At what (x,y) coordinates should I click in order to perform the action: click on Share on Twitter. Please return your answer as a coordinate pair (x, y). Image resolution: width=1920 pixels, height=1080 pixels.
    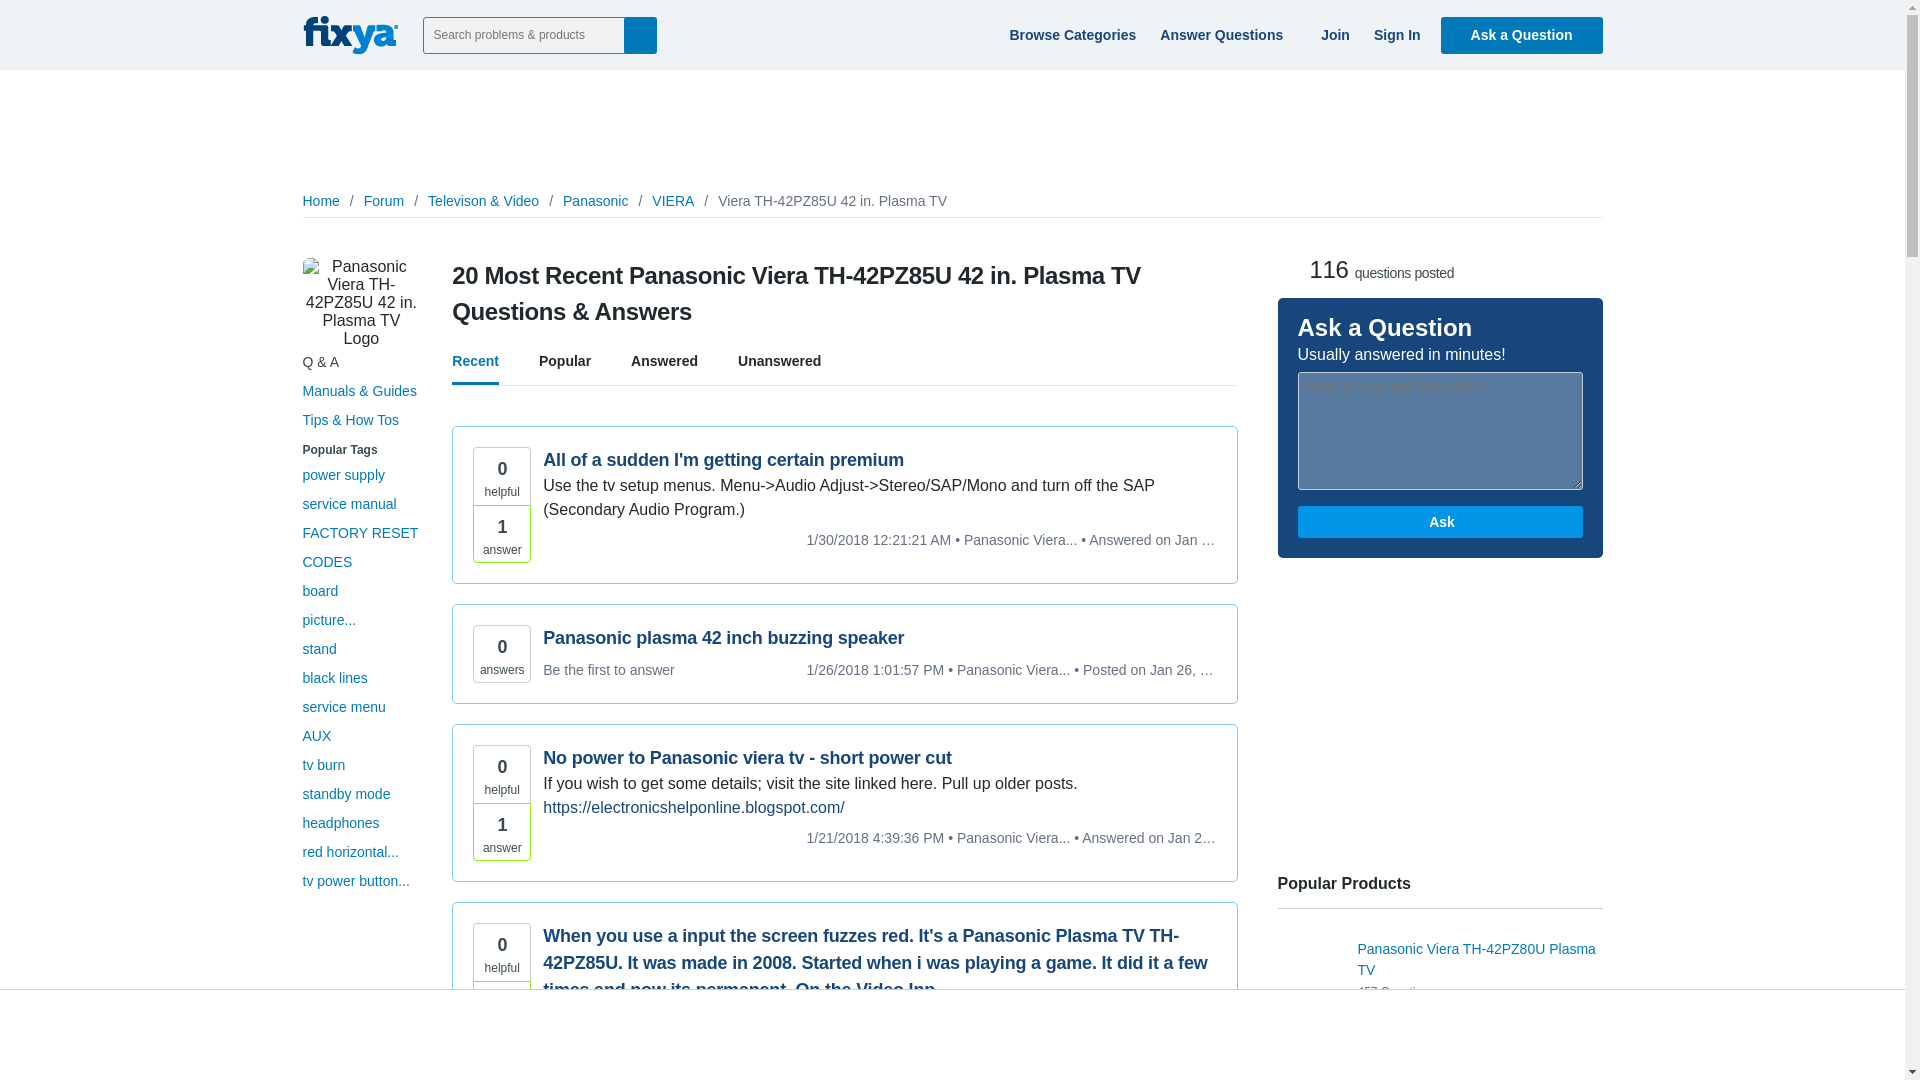
    Looking at the image, I should click on (1502, 248).